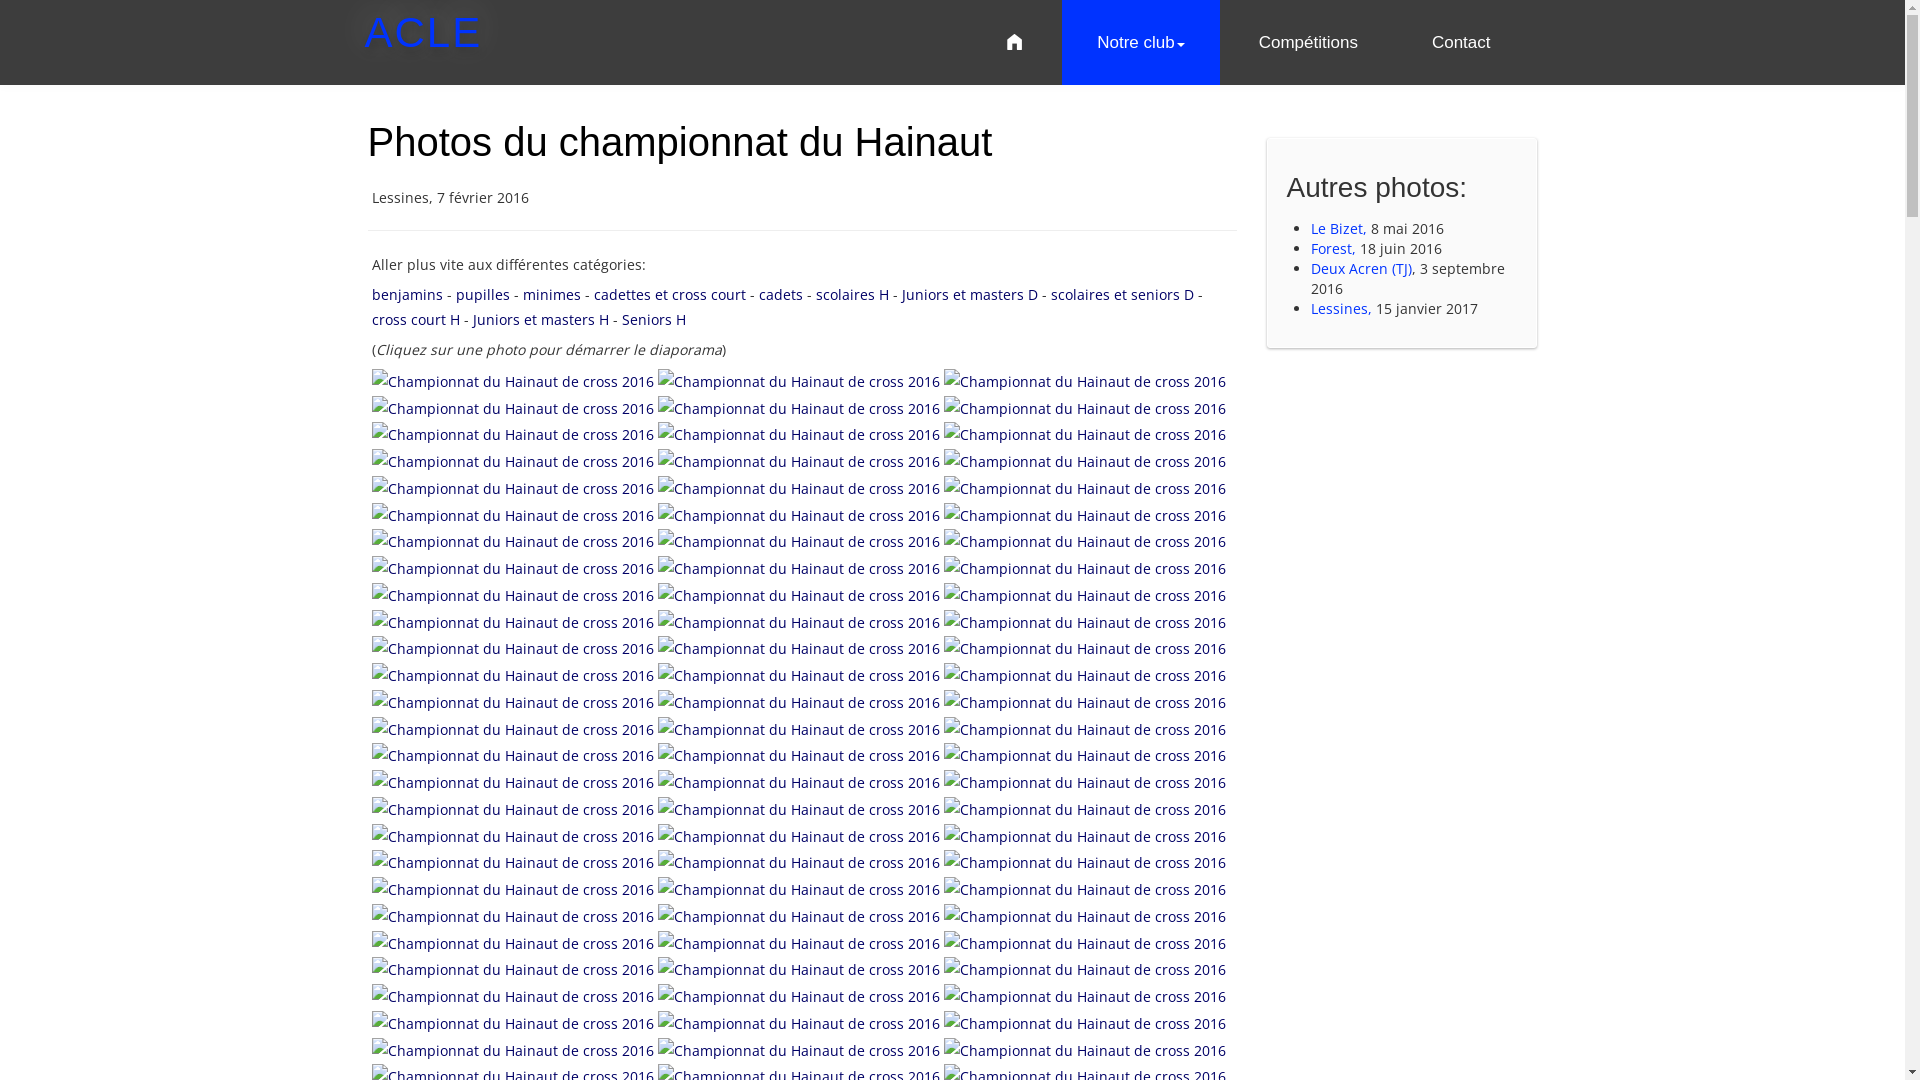  I want to click on Championnat du Hainaut de cross 2016, so click(1085, 1048).